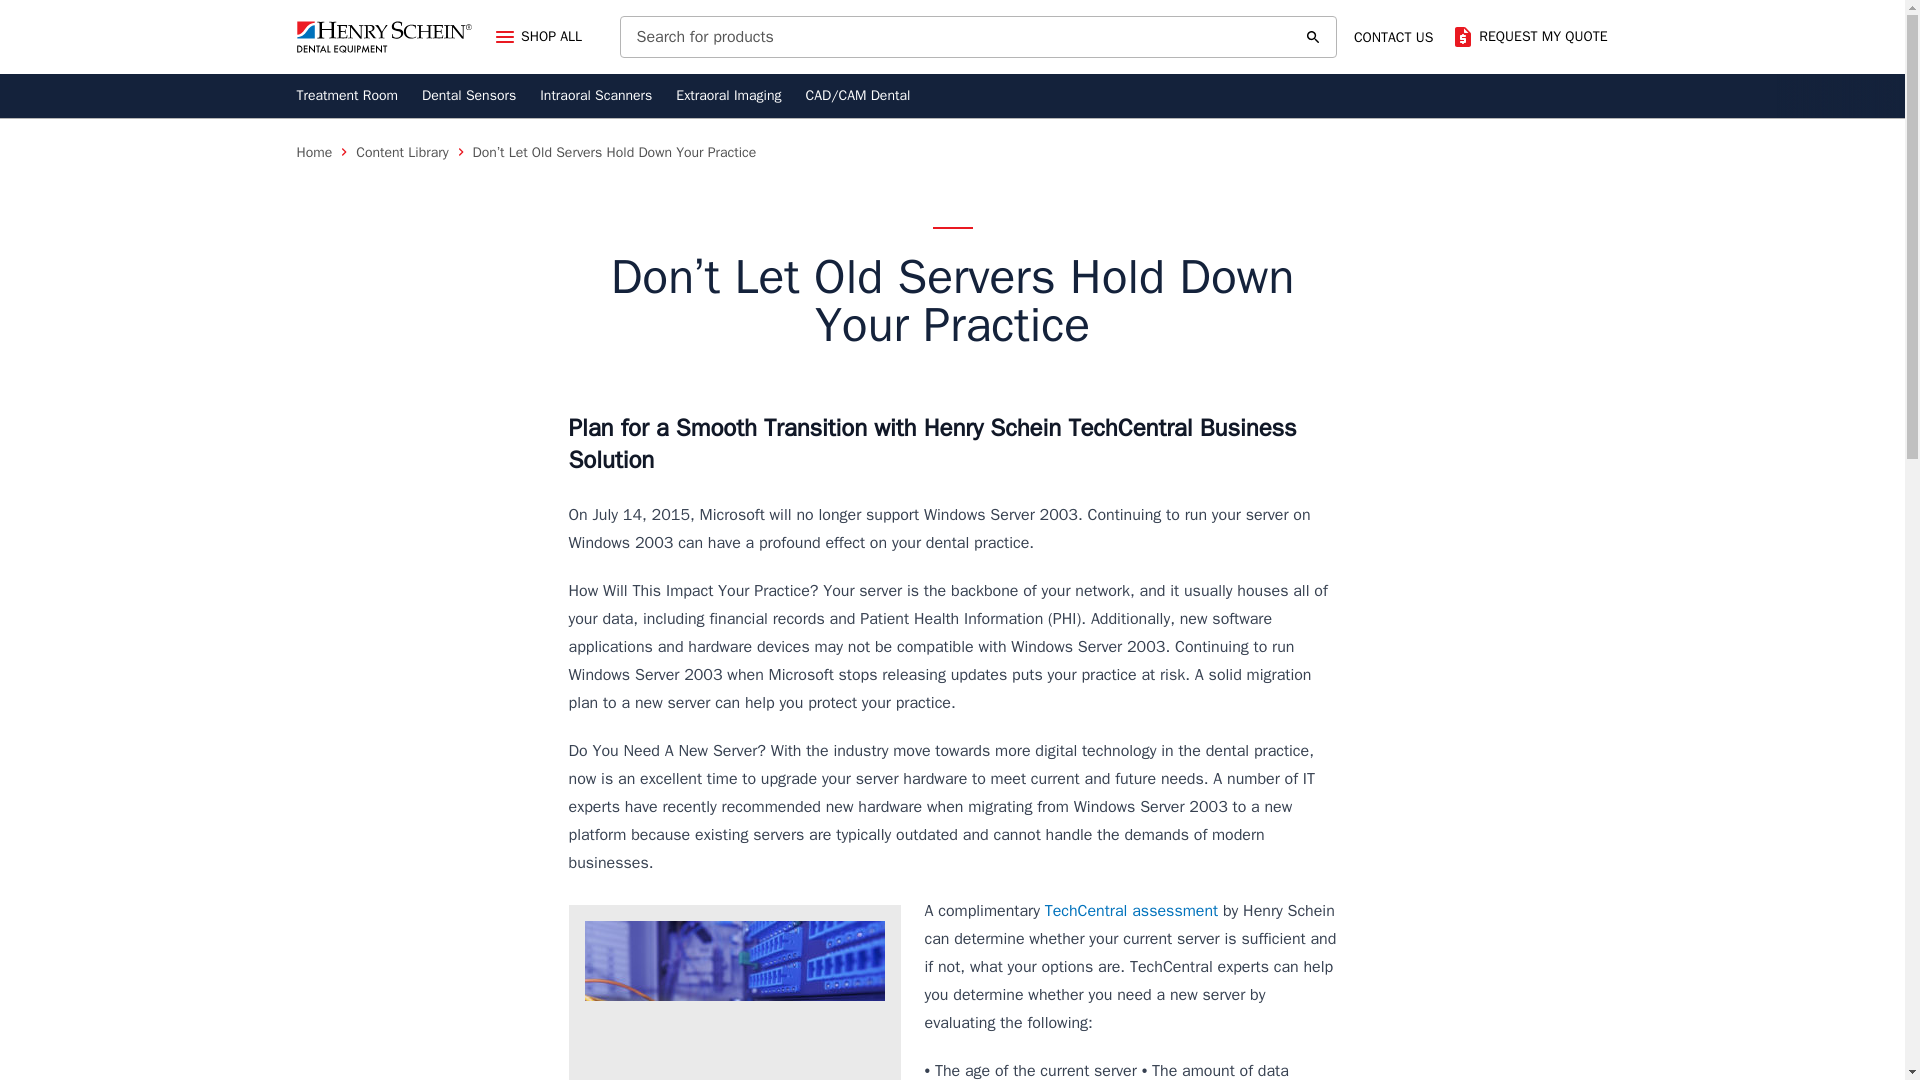 This screenshot has width=1920, height=1080. I want to click on Treatment Room, so click(346, 96).